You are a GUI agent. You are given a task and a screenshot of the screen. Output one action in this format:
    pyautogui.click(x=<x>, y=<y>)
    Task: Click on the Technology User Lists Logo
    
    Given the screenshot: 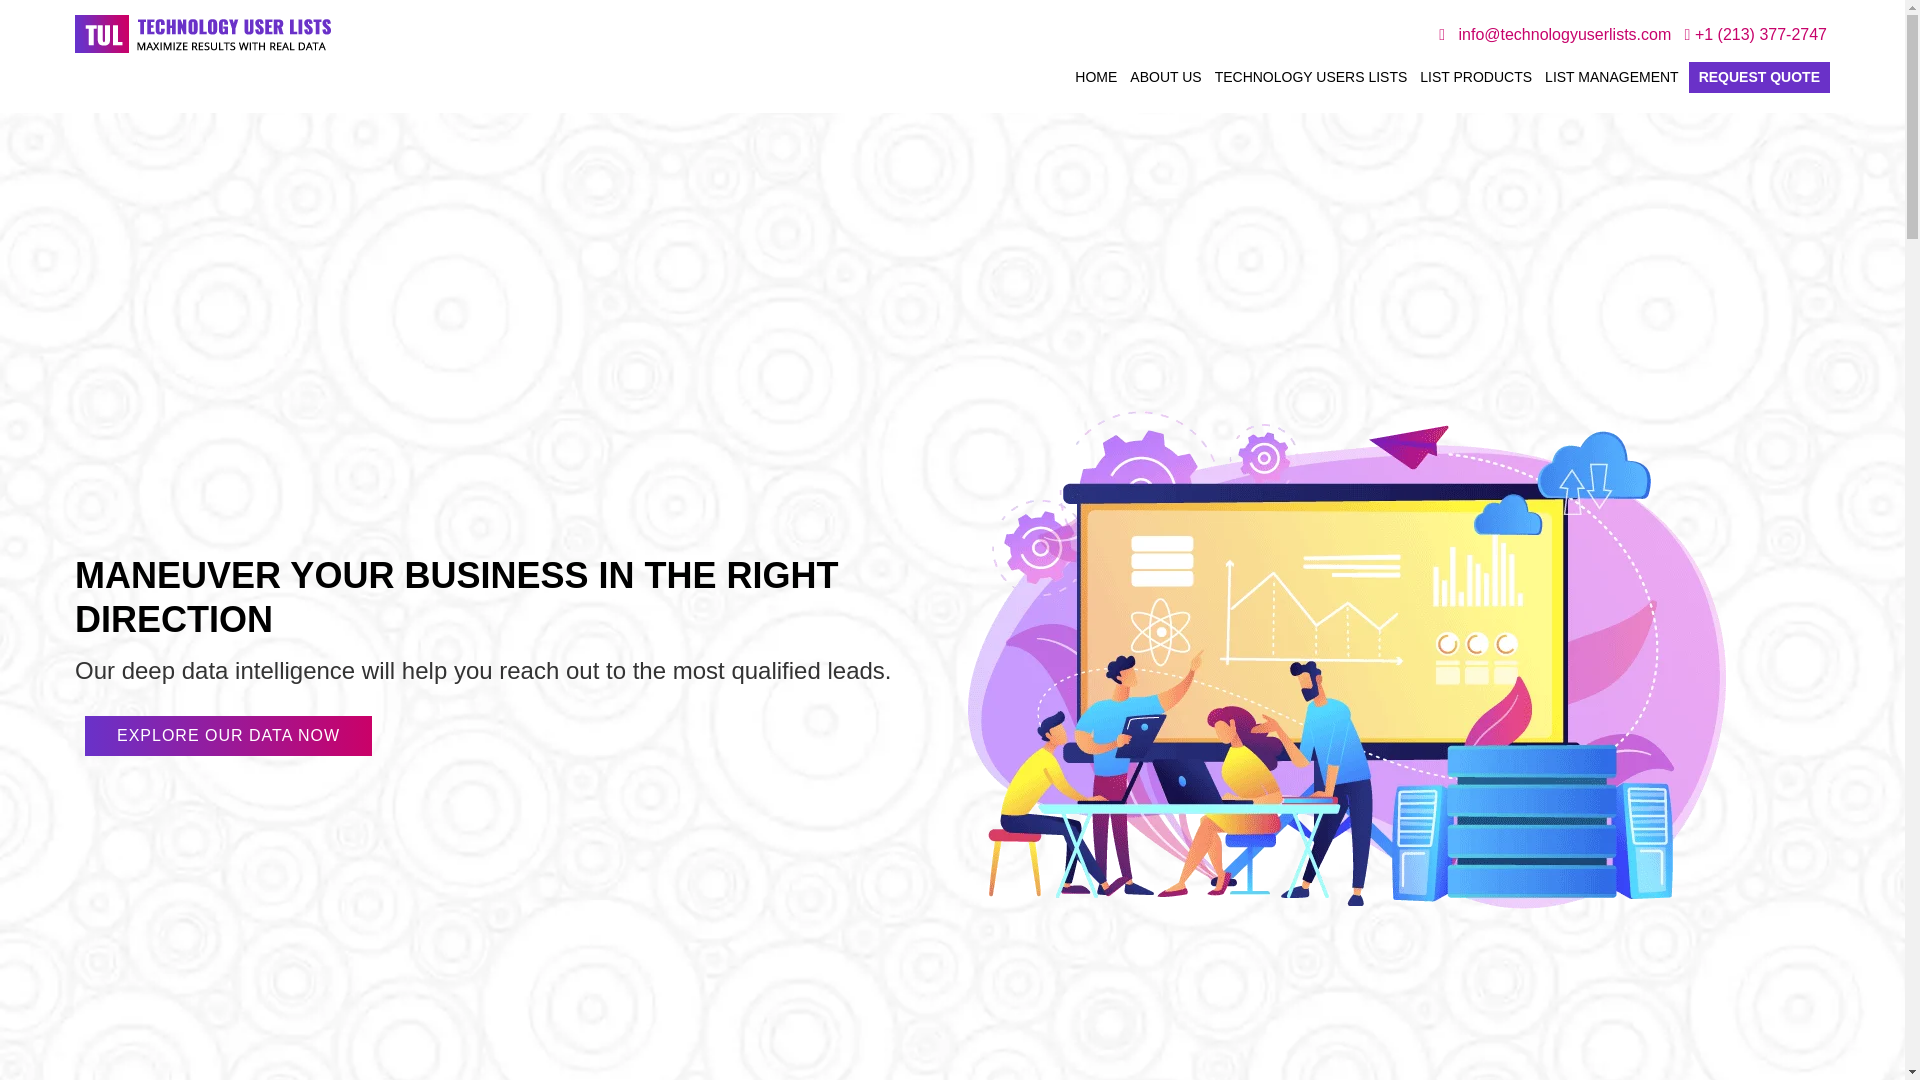 What is the action you would take?
    pyautogui.click(x=202, y=34)
    